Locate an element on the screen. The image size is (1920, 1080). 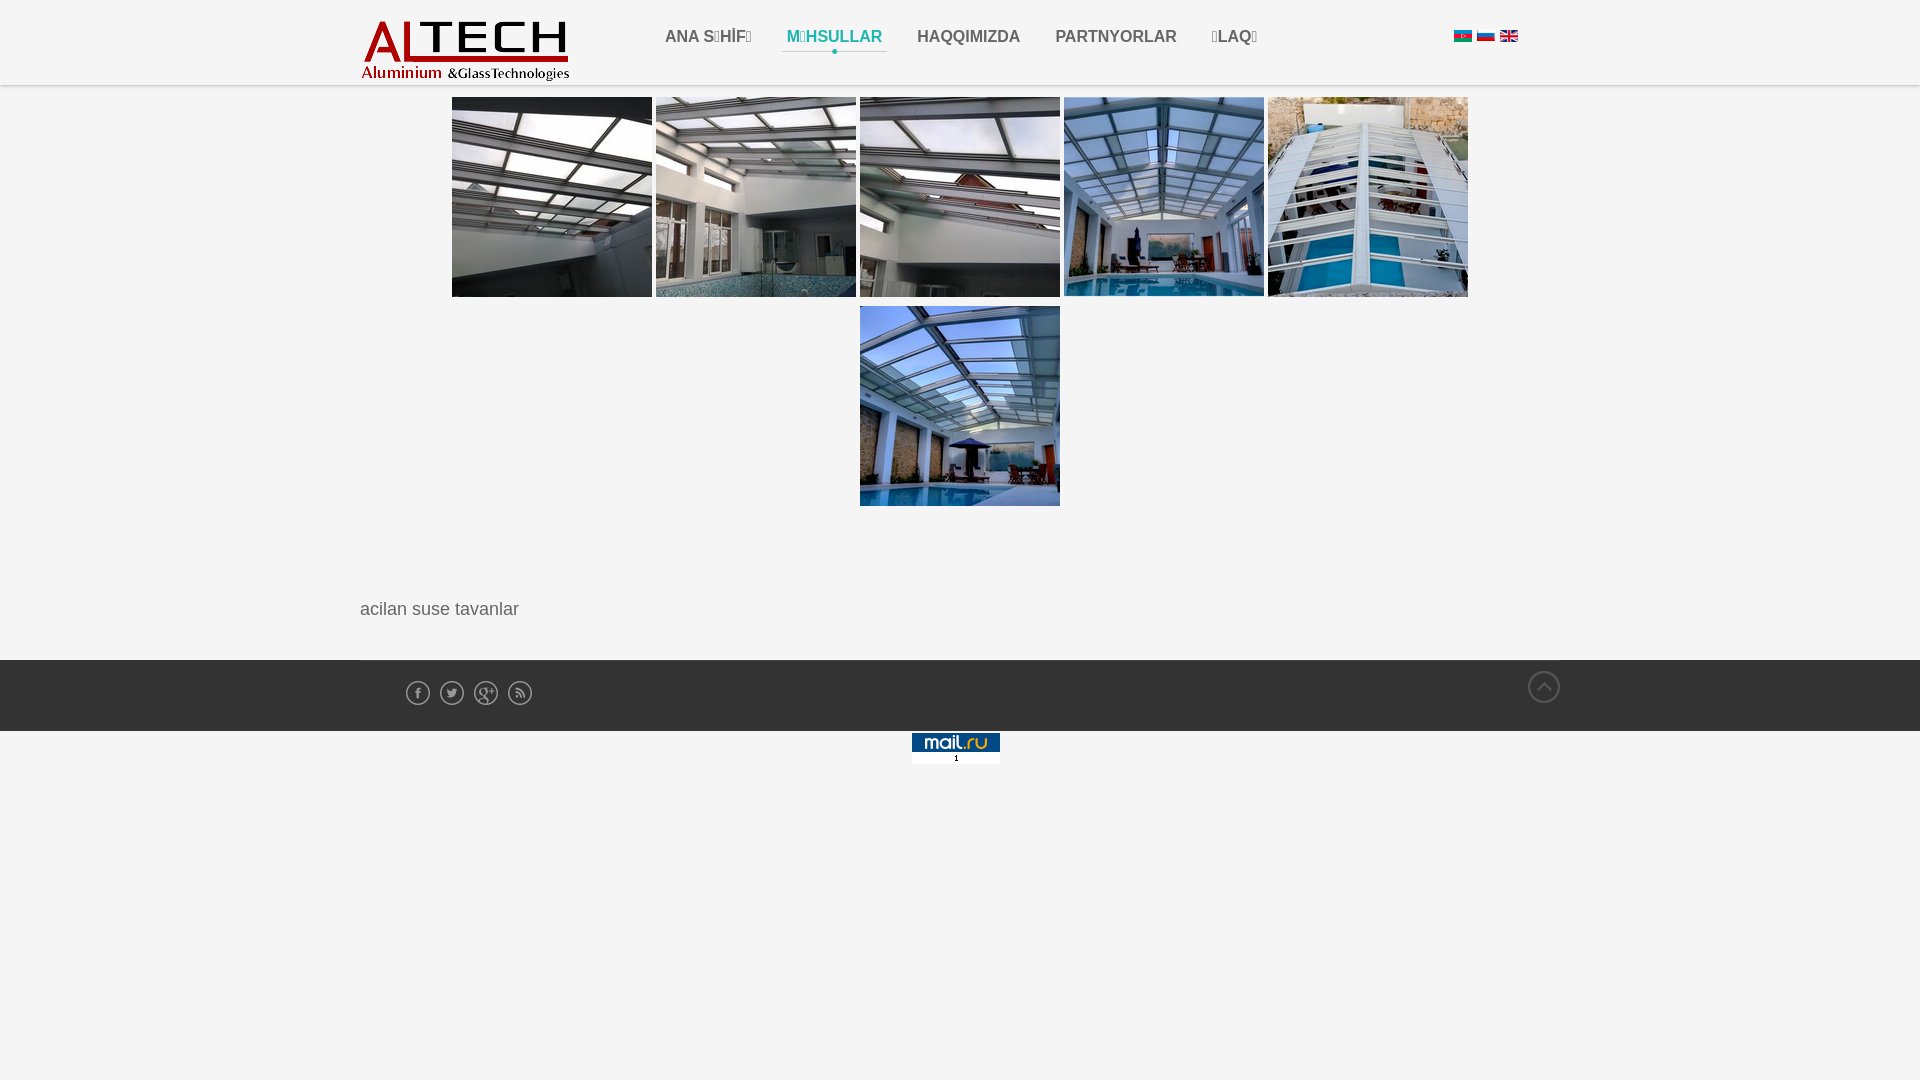
English (UK) is located at coordinates (1509, 36).